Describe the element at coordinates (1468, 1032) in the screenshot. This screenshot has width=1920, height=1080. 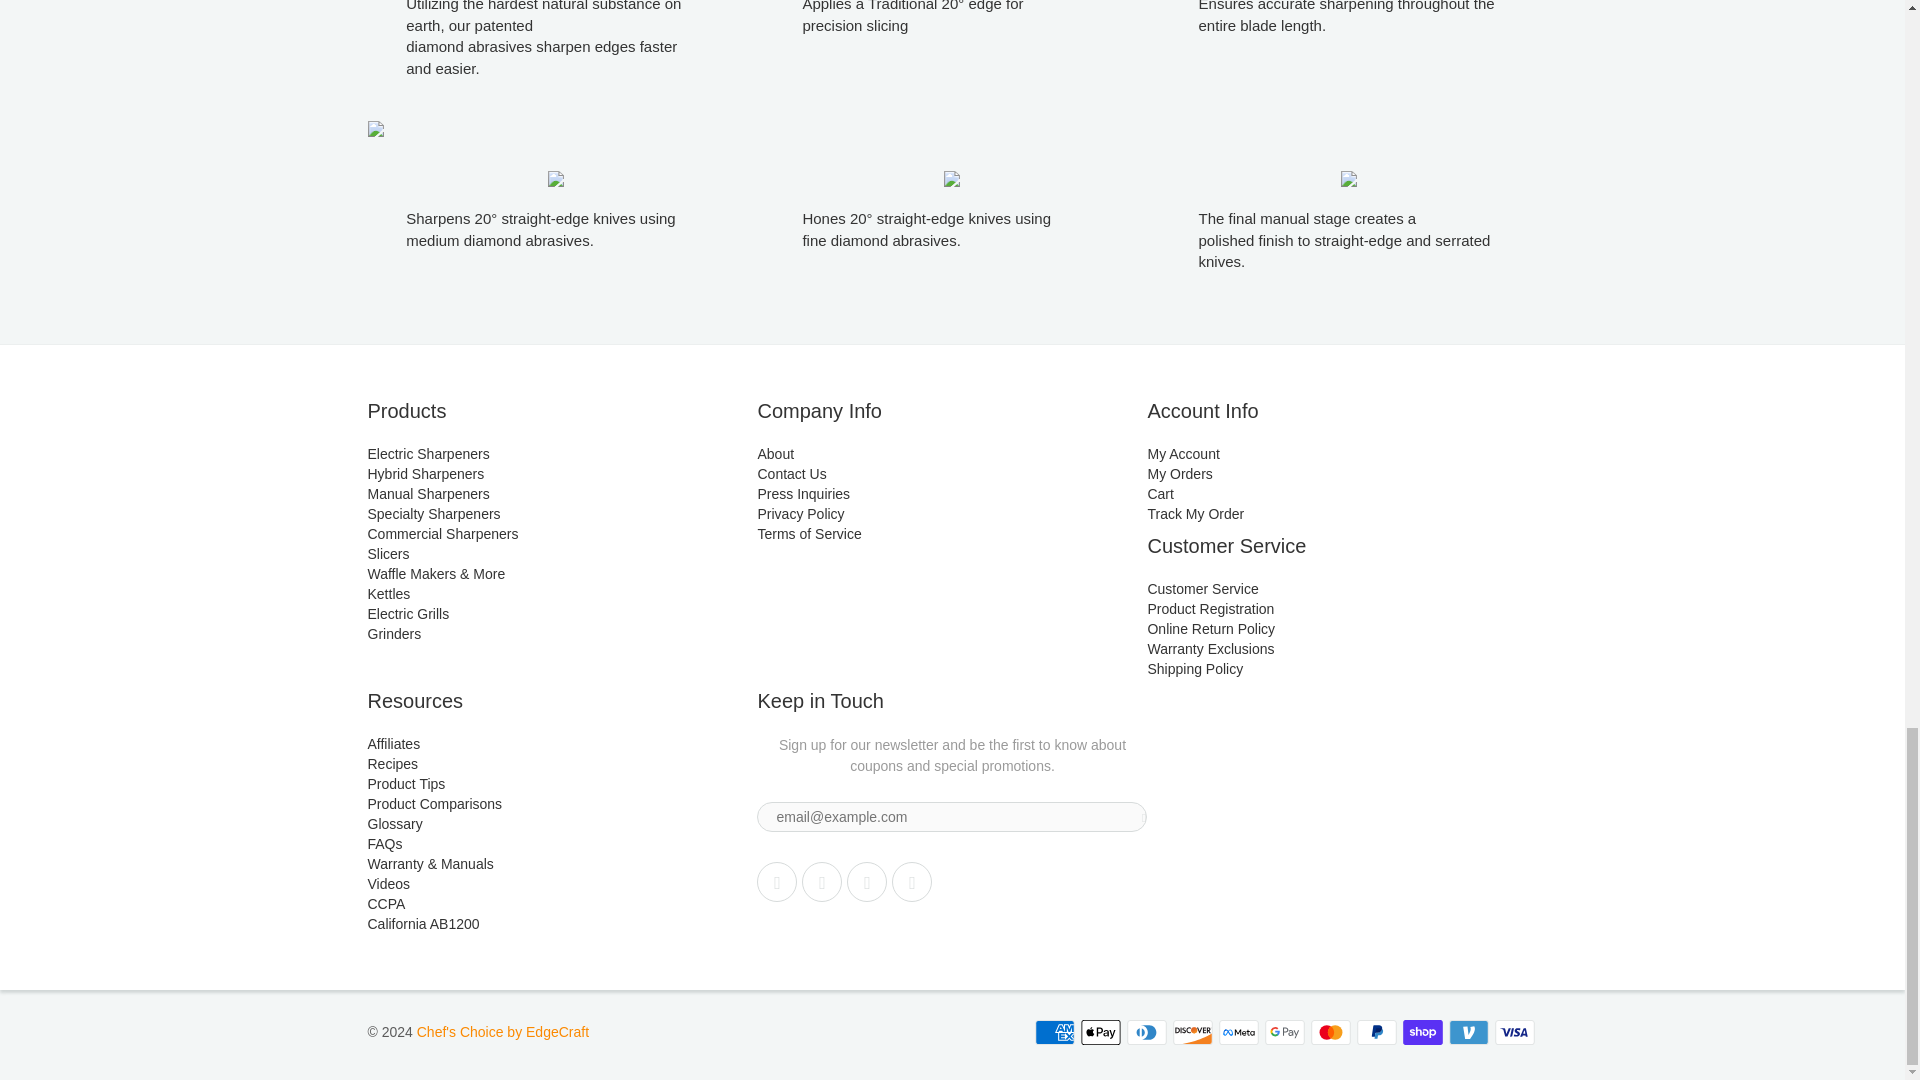
I see `Venmo` at that location.